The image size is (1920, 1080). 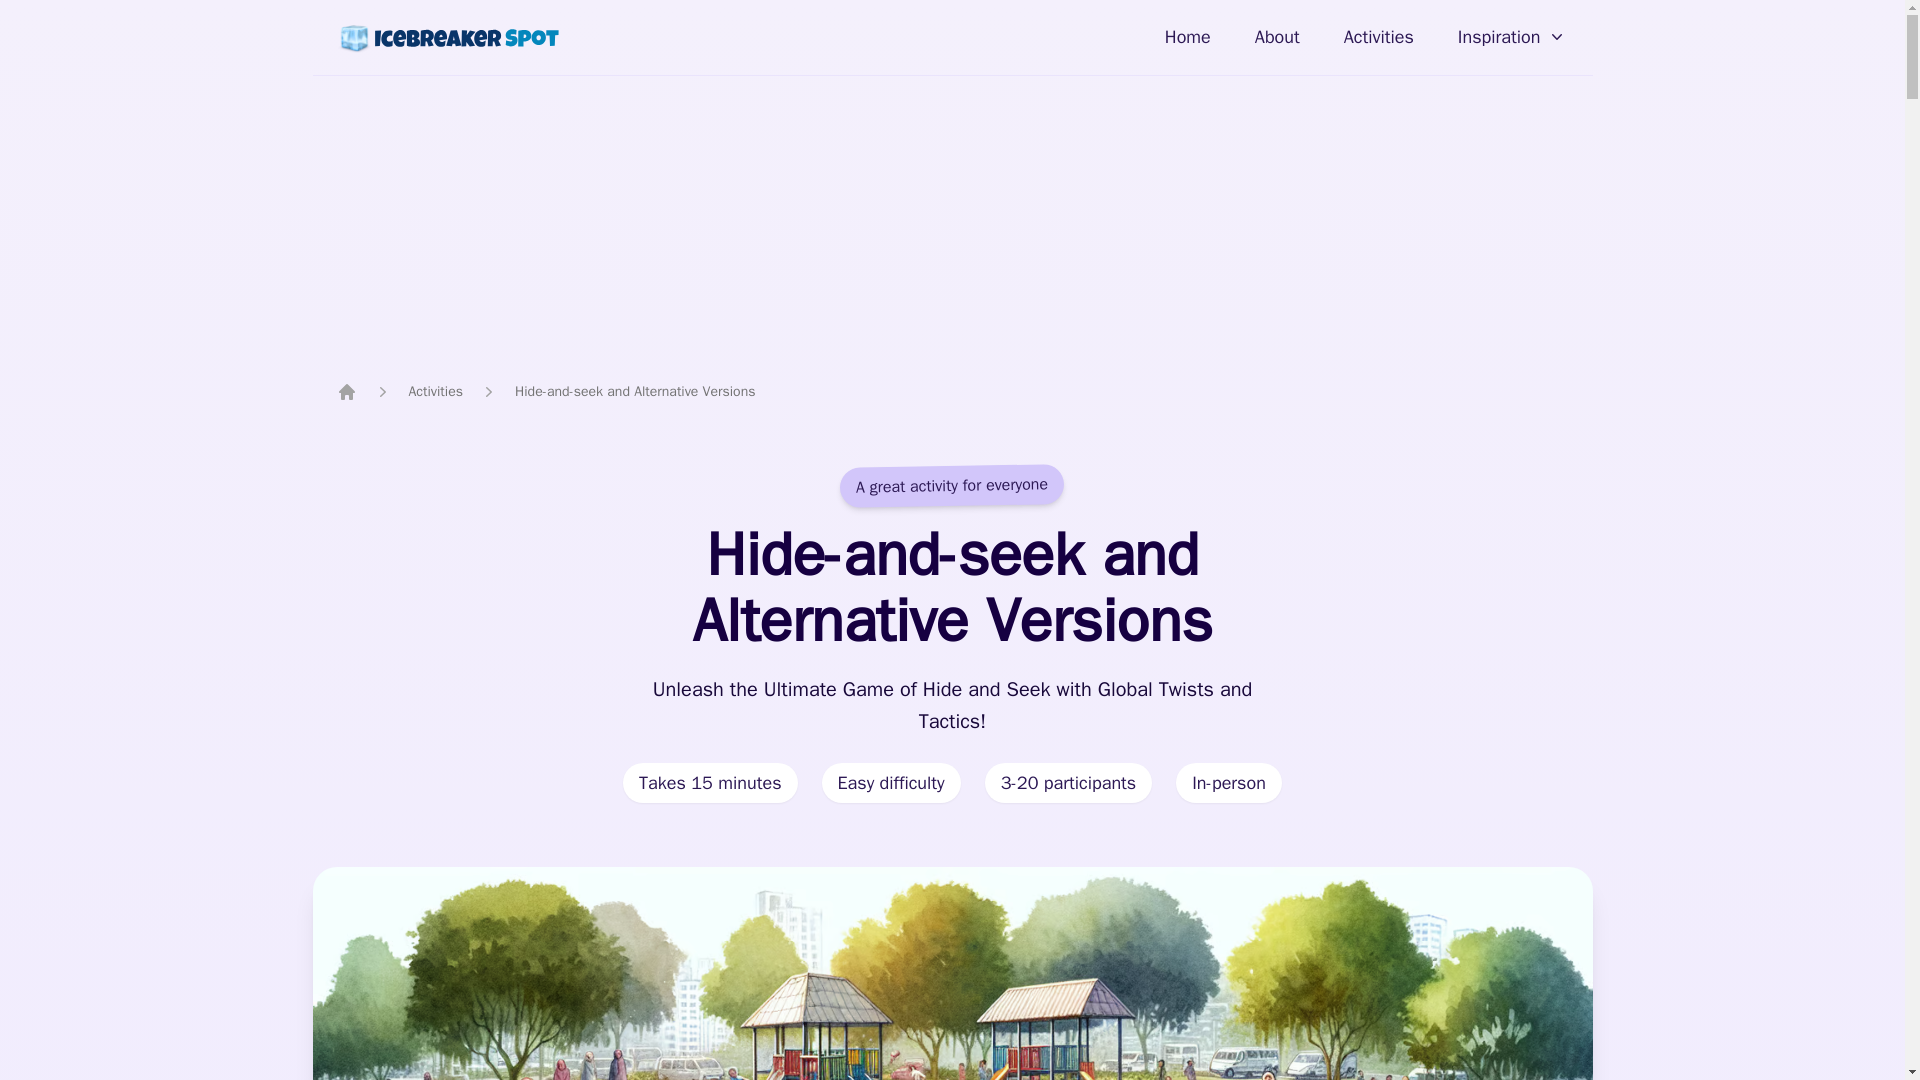 I want to click on Activities, so click(x=434, y=392).